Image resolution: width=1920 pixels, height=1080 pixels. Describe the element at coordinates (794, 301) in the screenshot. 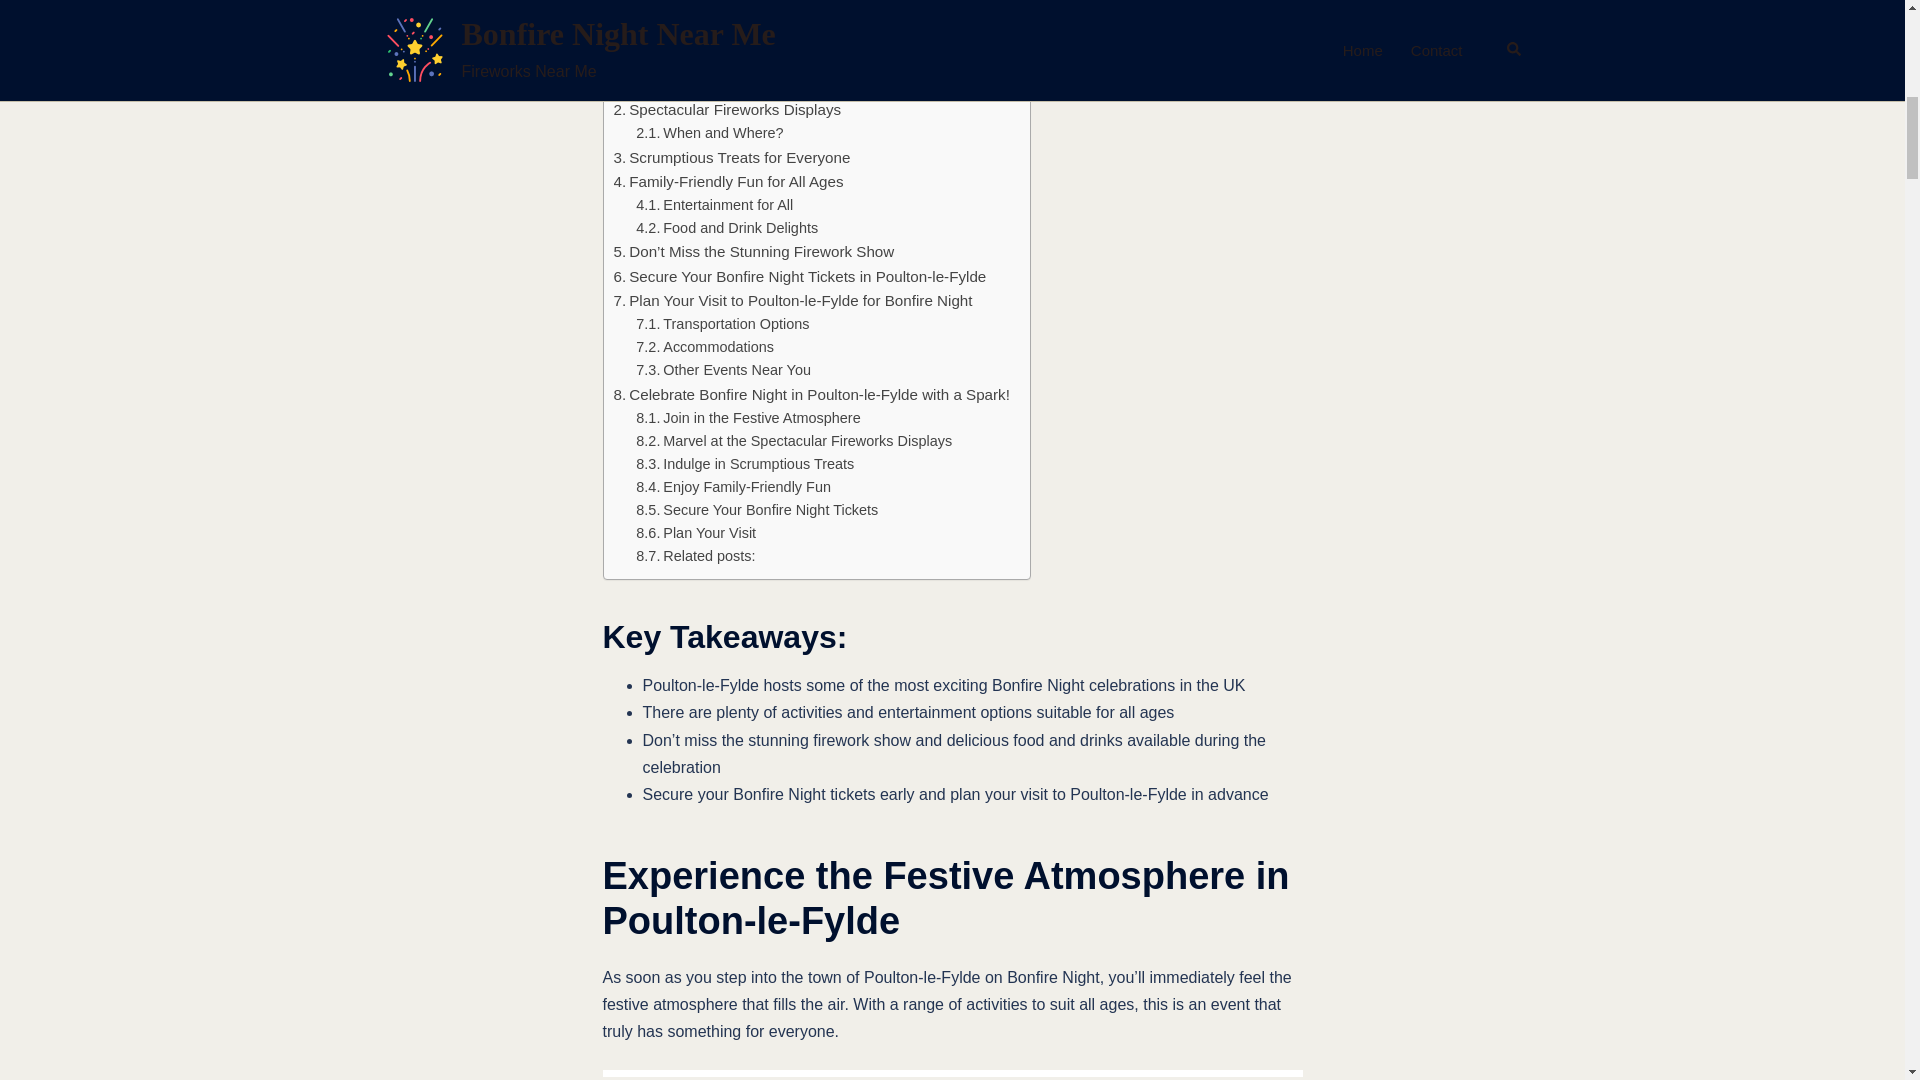

I see `Plan Your Visit to Poulton-le-Fylde for Bonfire Night` at that location.